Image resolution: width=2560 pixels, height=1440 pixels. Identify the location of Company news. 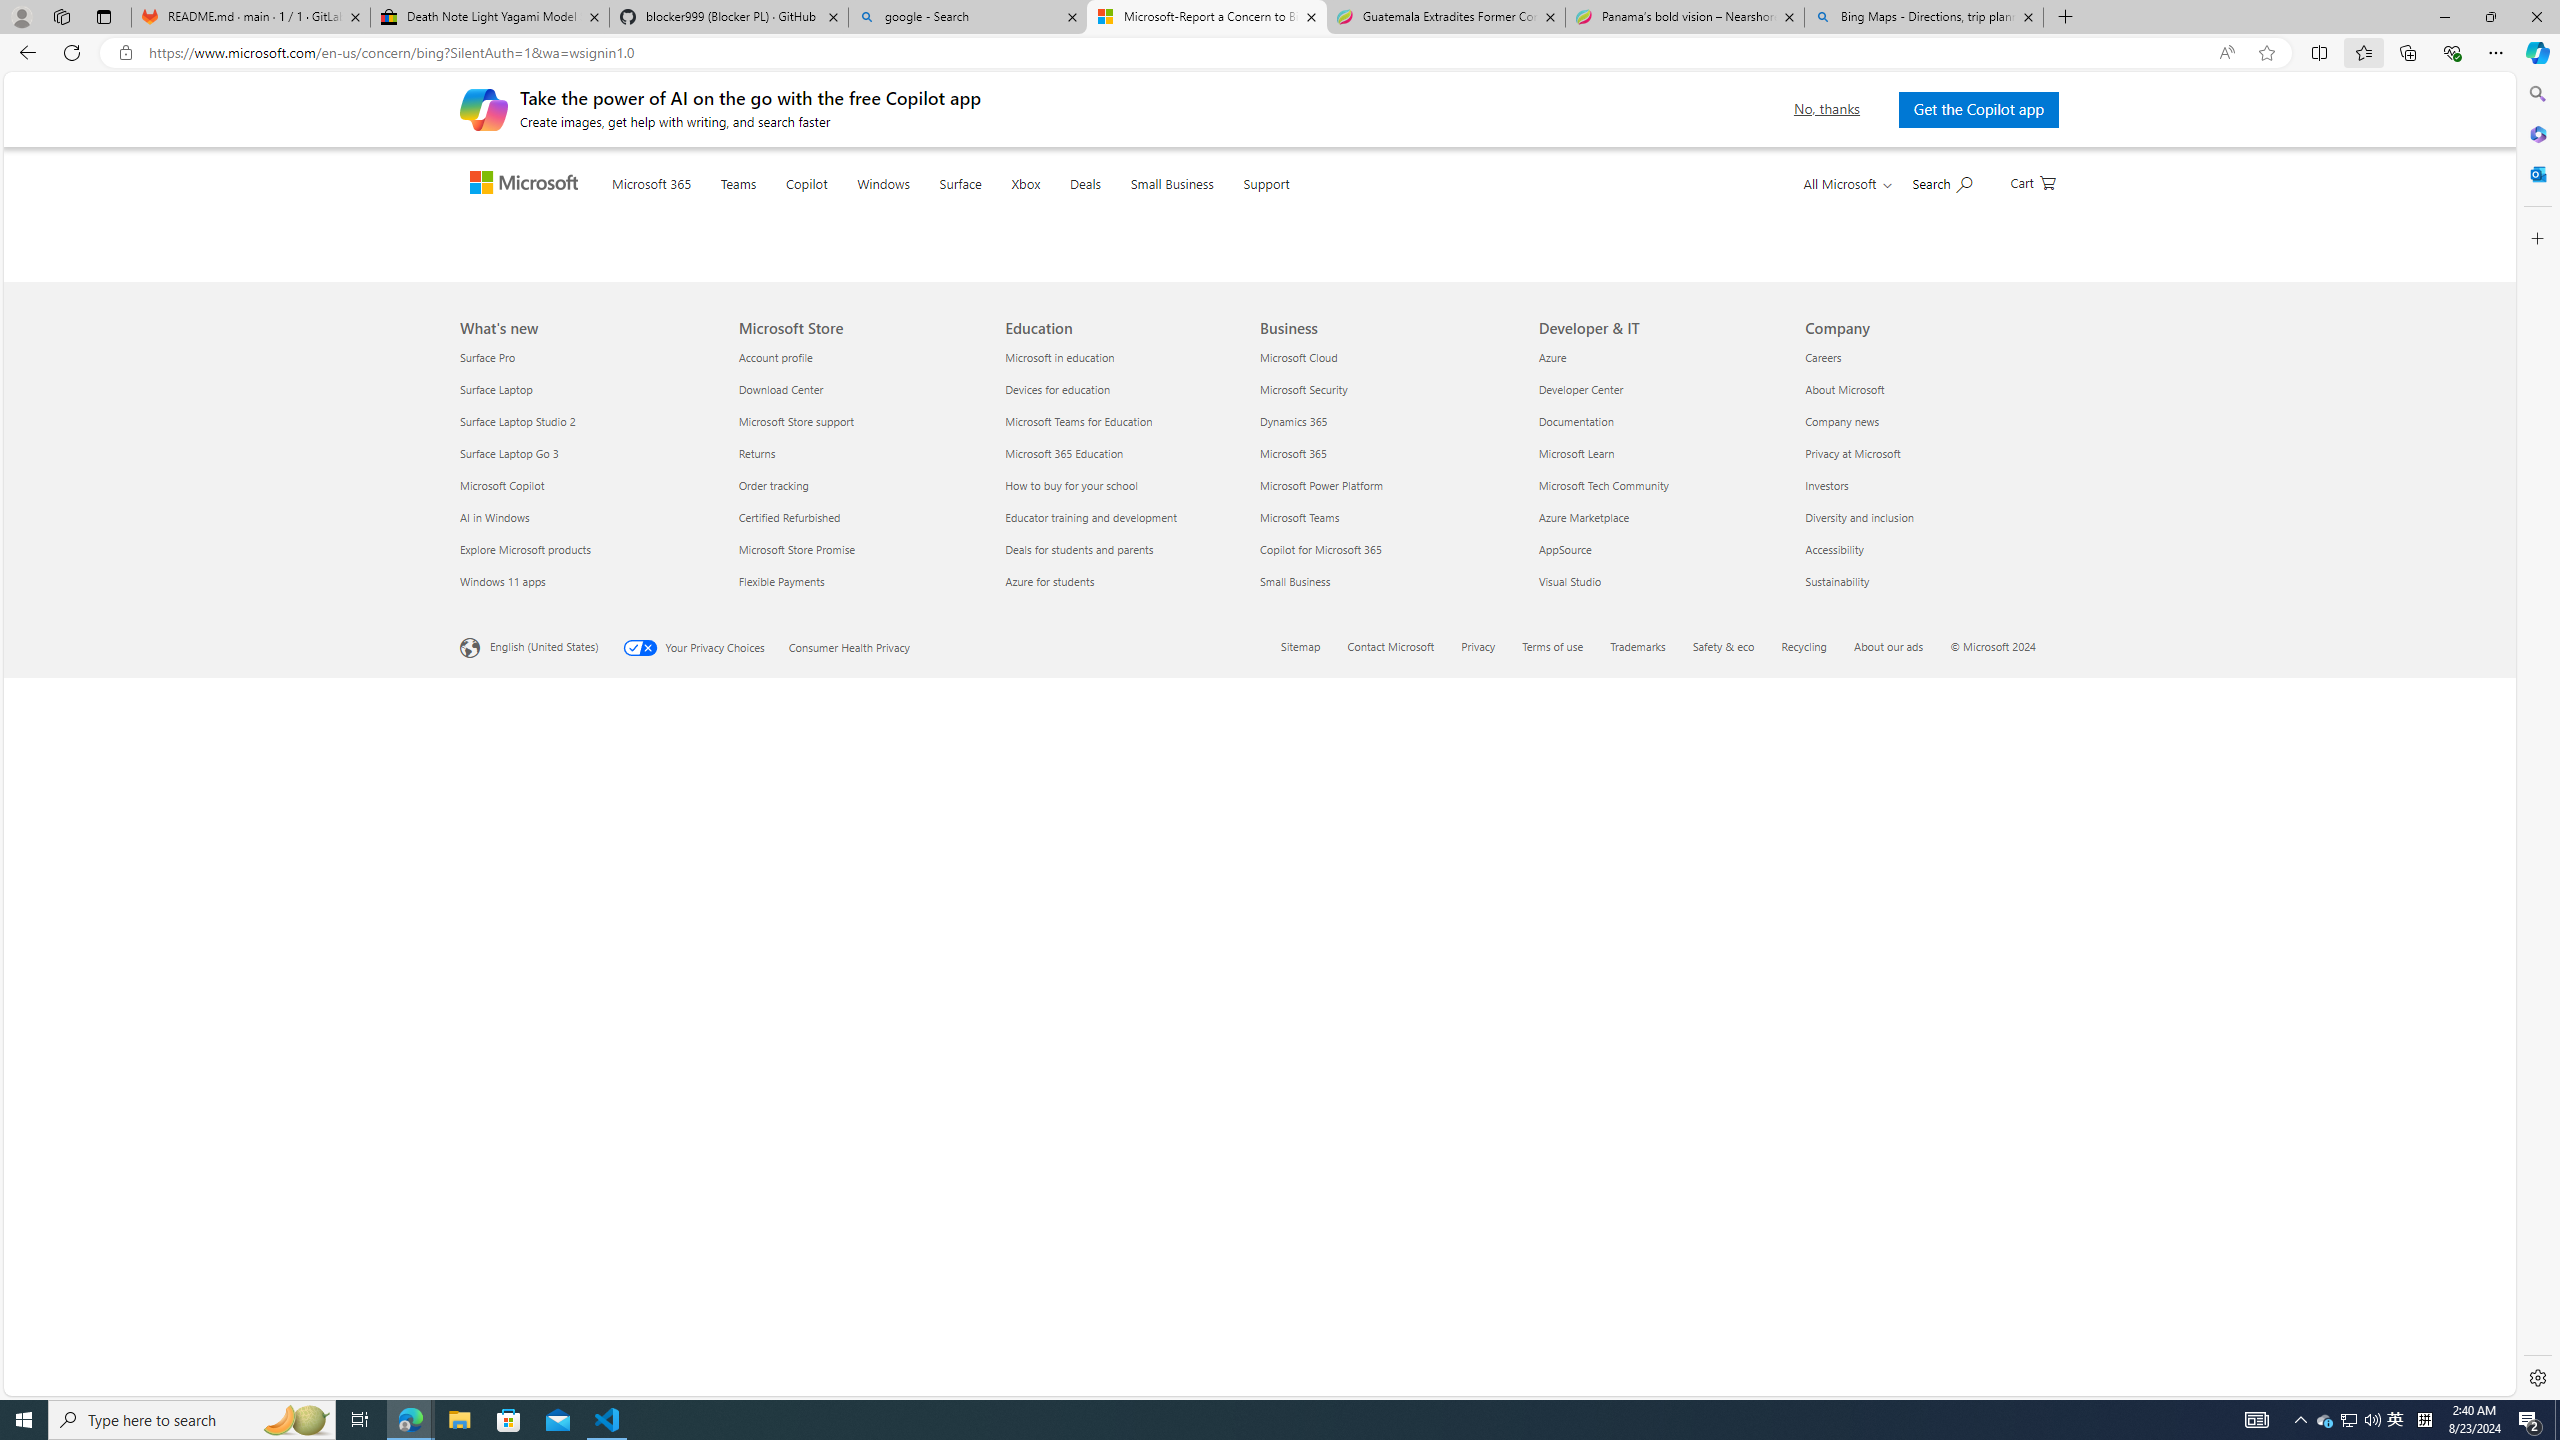
(1926, 1124).